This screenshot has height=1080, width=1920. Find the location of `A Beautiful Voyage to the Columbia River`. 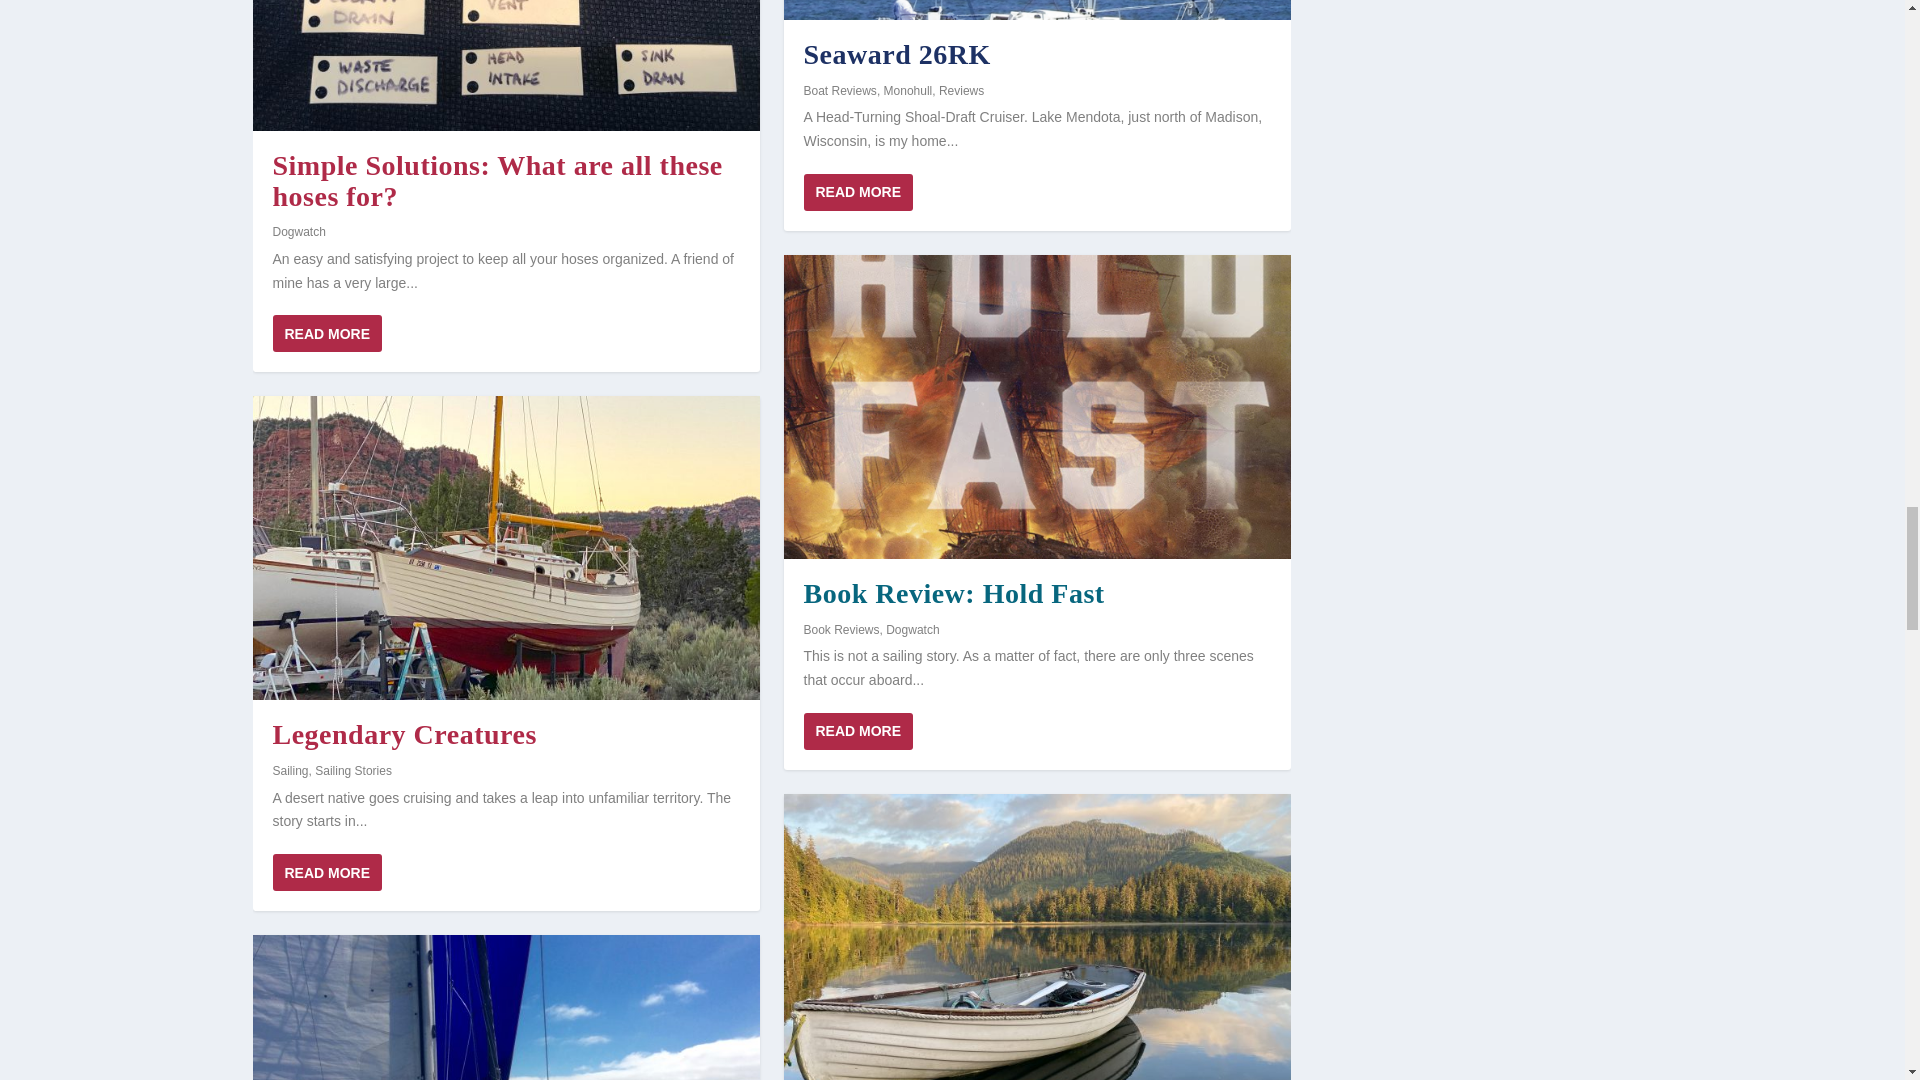

A Beautiful Voyage to the Columbia River is located at coordinates (504, 1008).